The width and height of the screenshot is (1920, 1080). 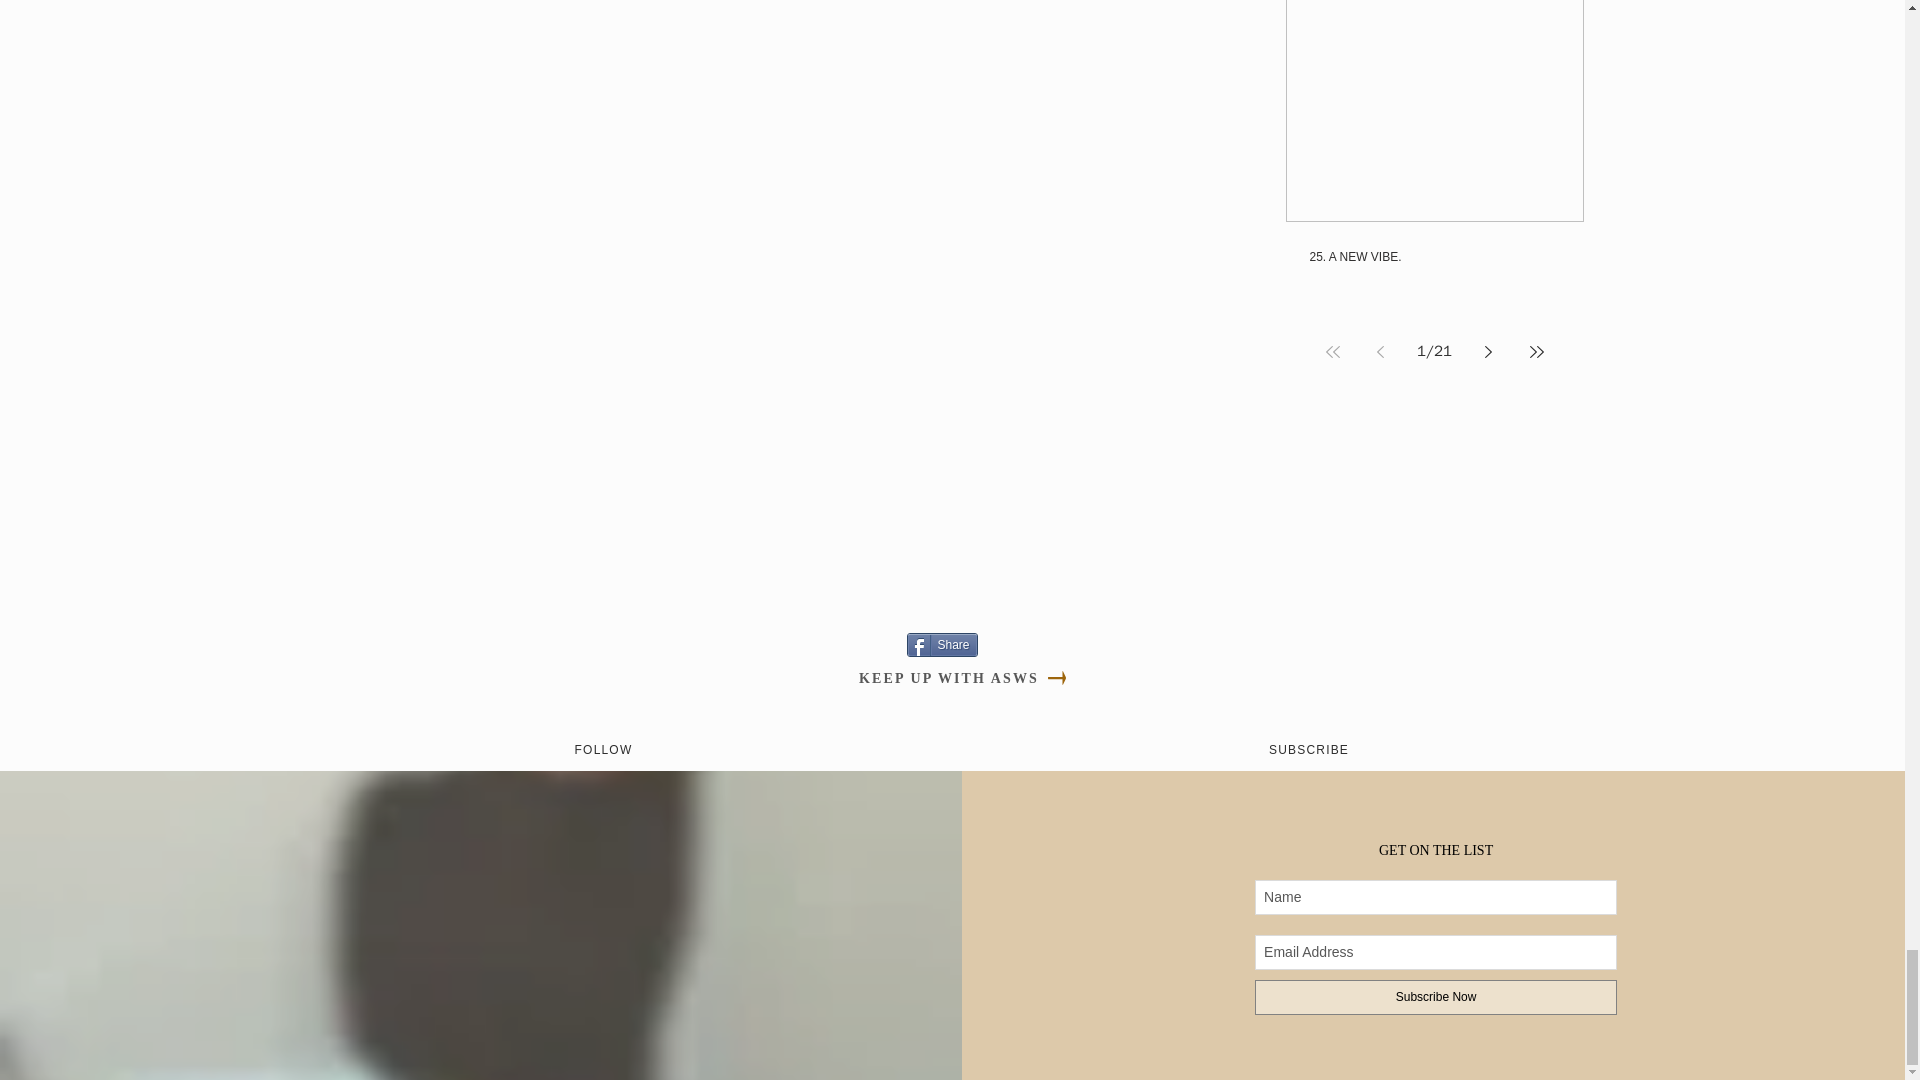 What do you see at coordinates (1434, 256) in the screenshot?
I see `25. A NEW VIBE.` at bounding box center [1434, 256].